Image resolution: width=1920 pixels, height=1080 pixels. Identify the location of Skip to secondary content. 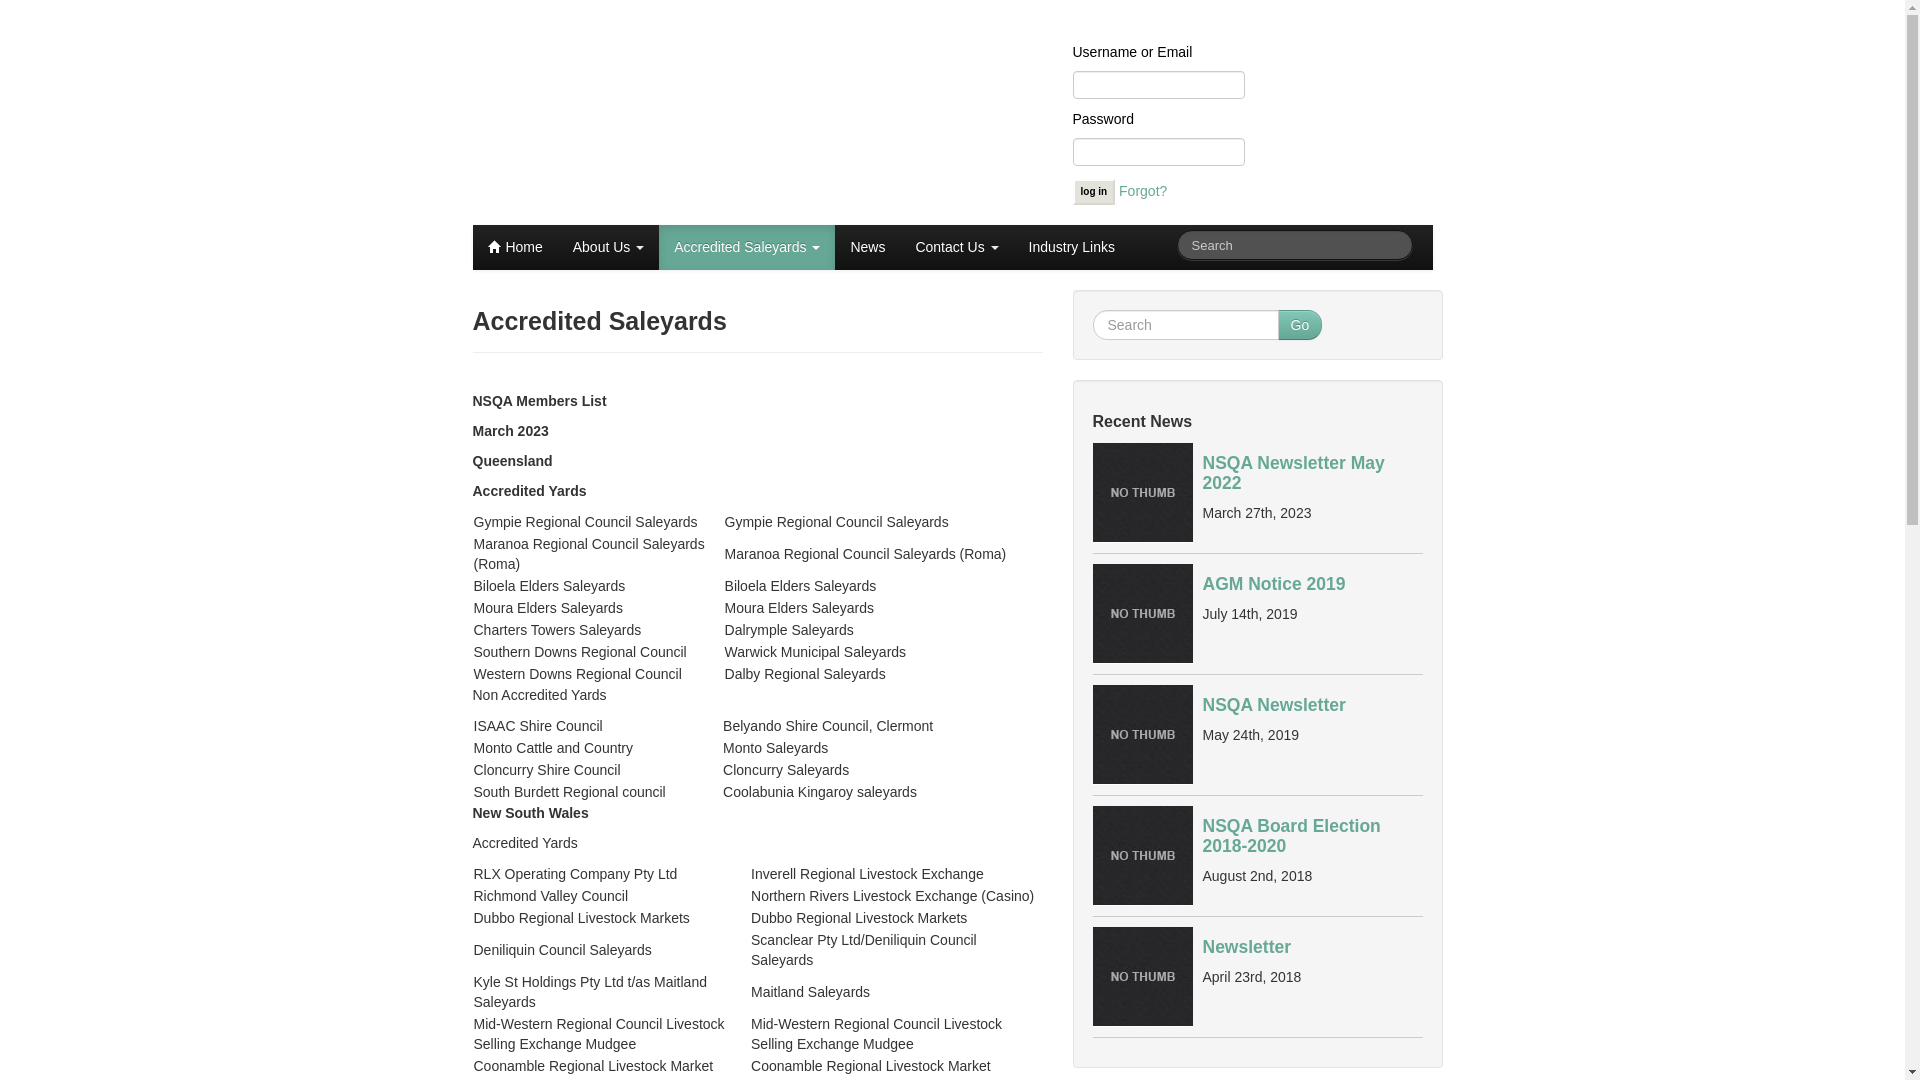
(552, 235).